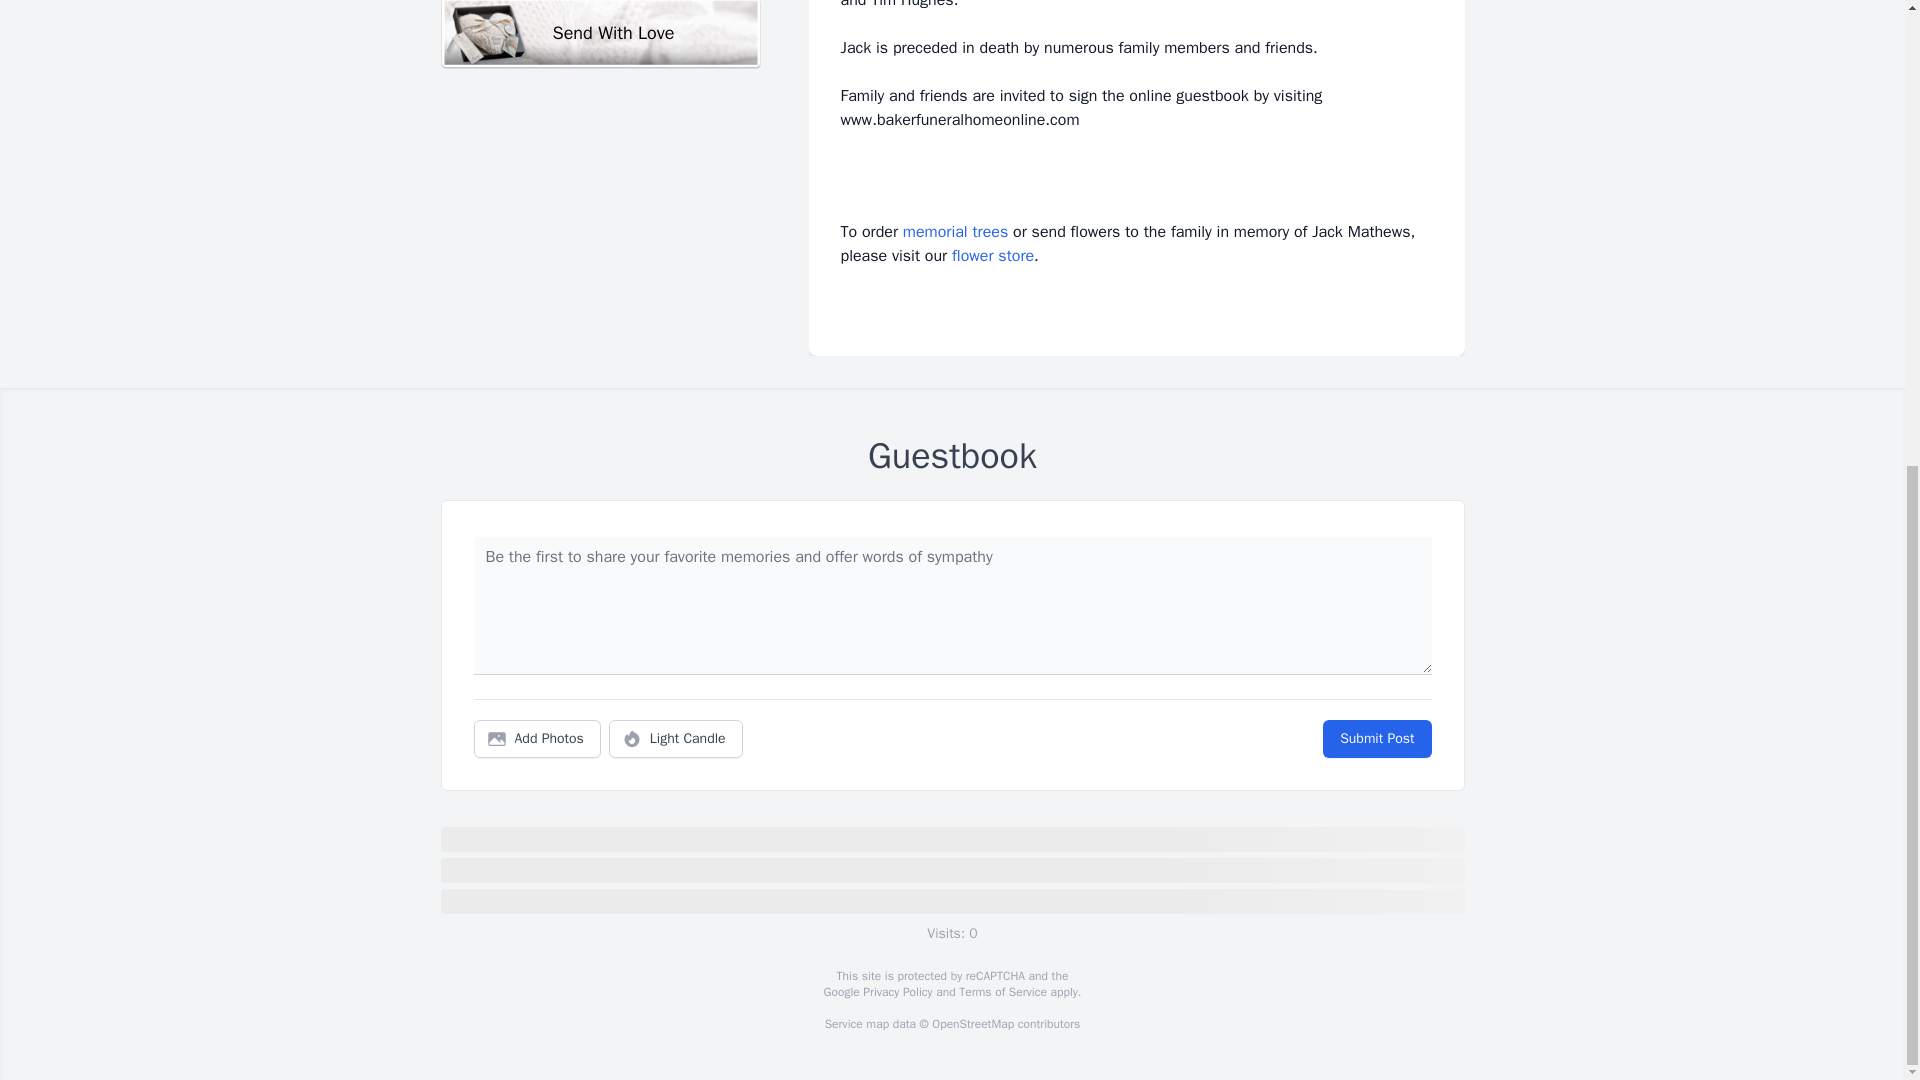 This screenshot has width=1920, height=1080. I want to click on Terms of Service, so click(1002, 992).